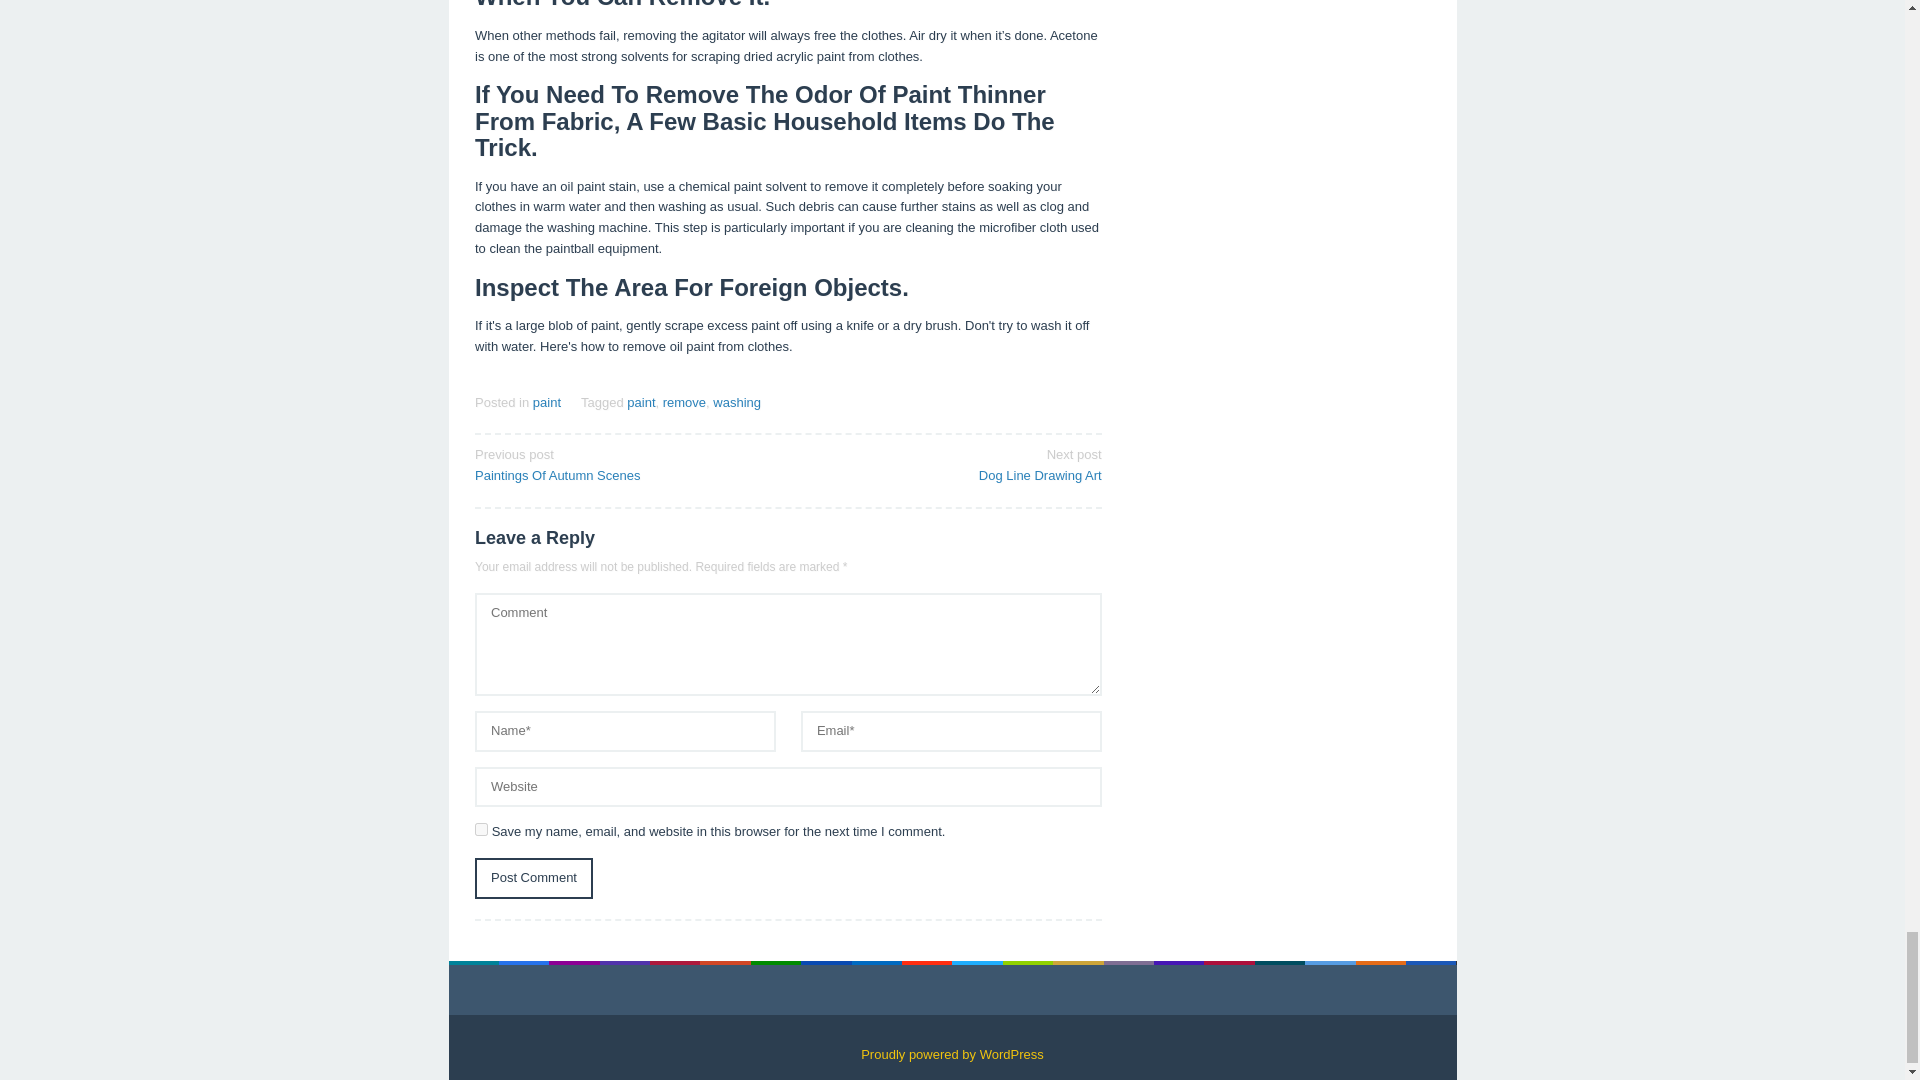 The height and width of the screenshot is (1080, 1920). Describe the element at coordinates (640, 402) in the screenshot. I see `paint` at that location.